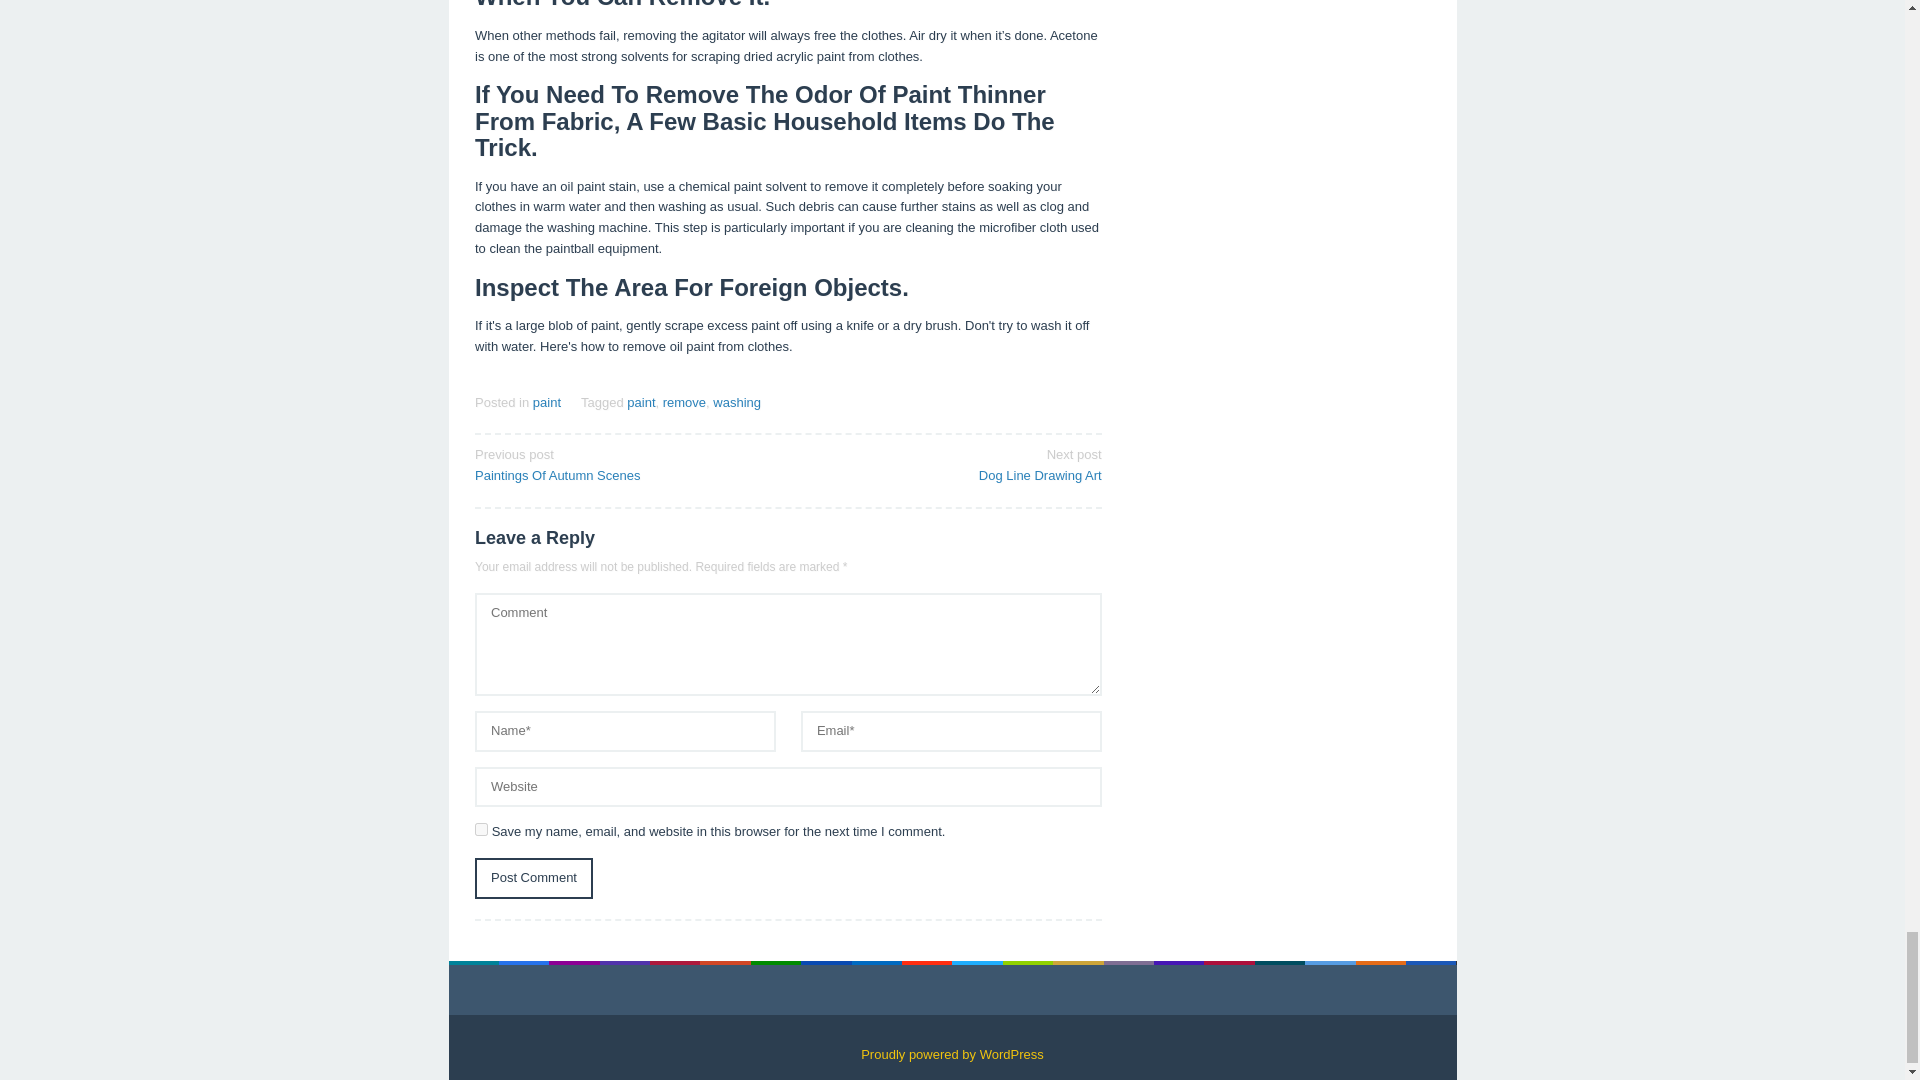 The height and width of the screenshot is (1080, 1920). Describe the element at coordinates (640, 402) in the screenshot. I see `paint` at that location.